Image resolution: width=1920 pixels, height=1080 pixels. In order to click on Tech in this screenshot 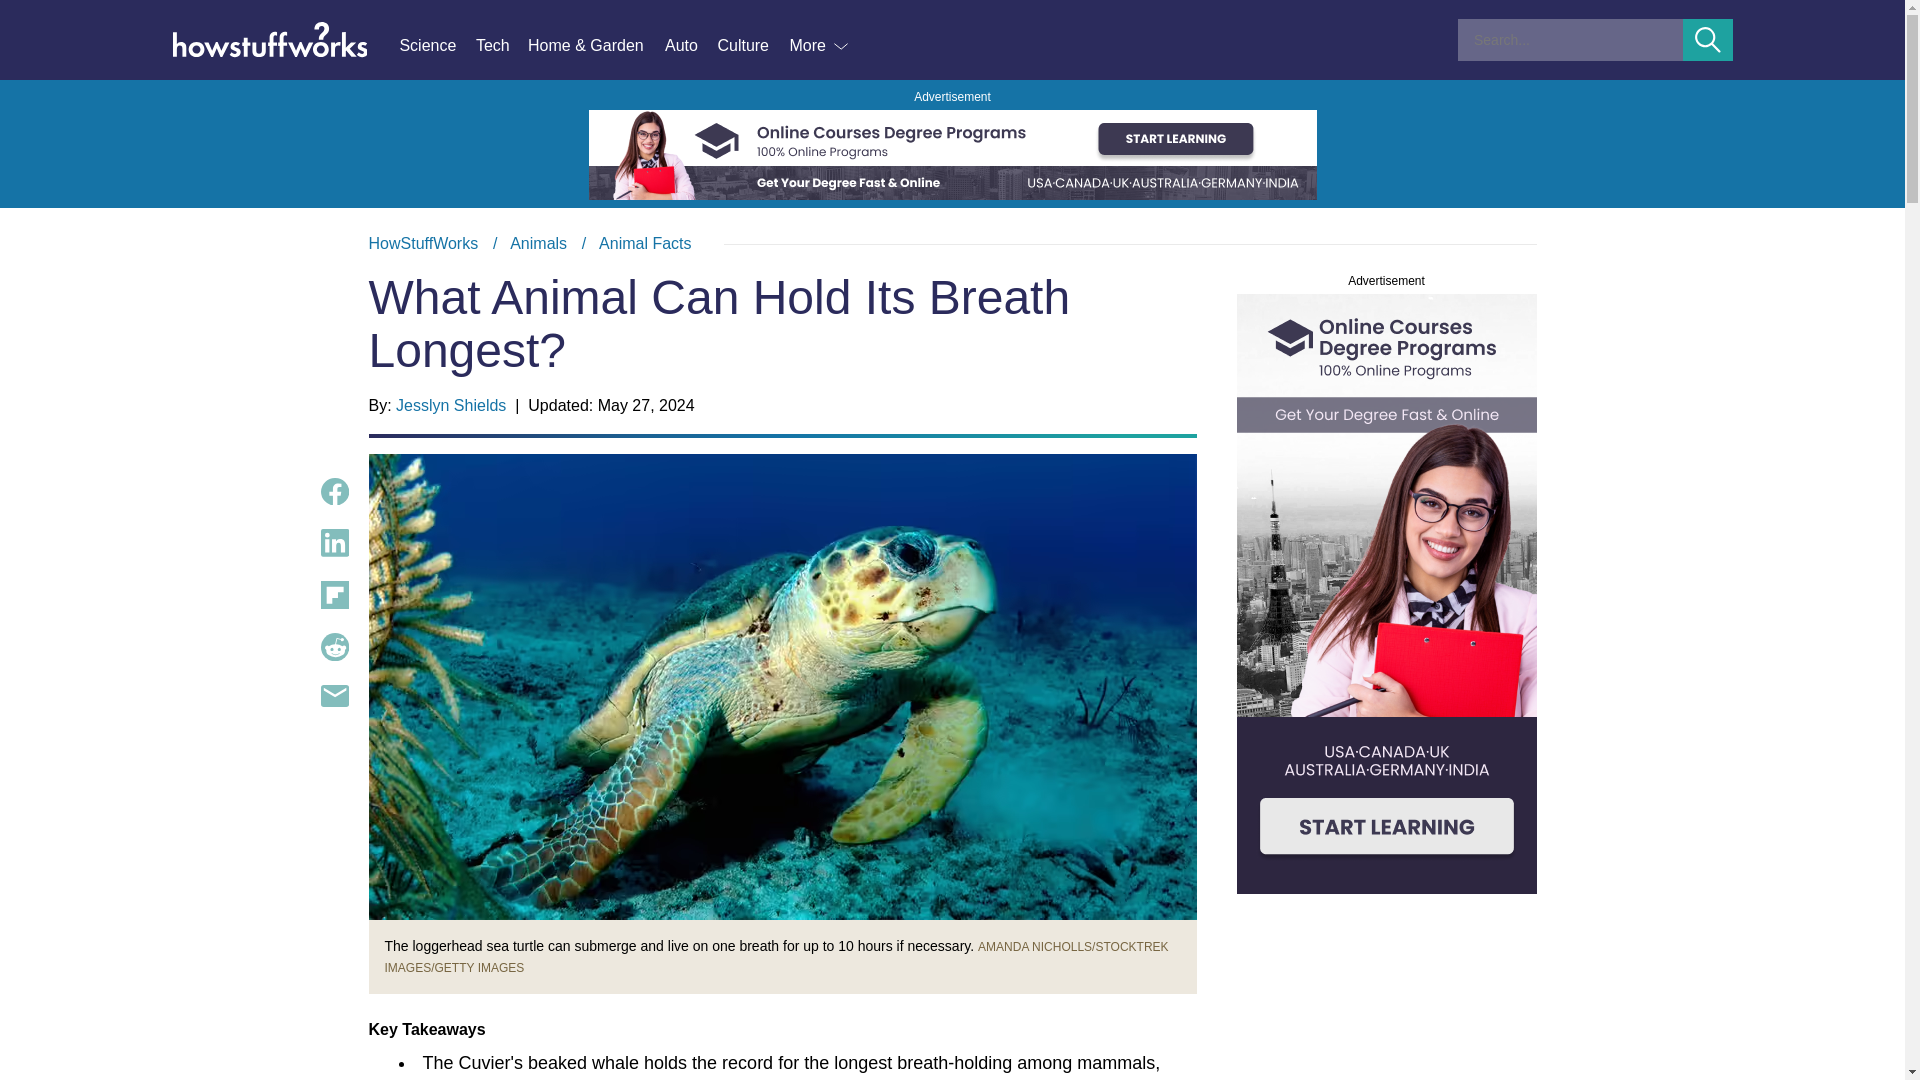, I will do `click(502, 46)`.